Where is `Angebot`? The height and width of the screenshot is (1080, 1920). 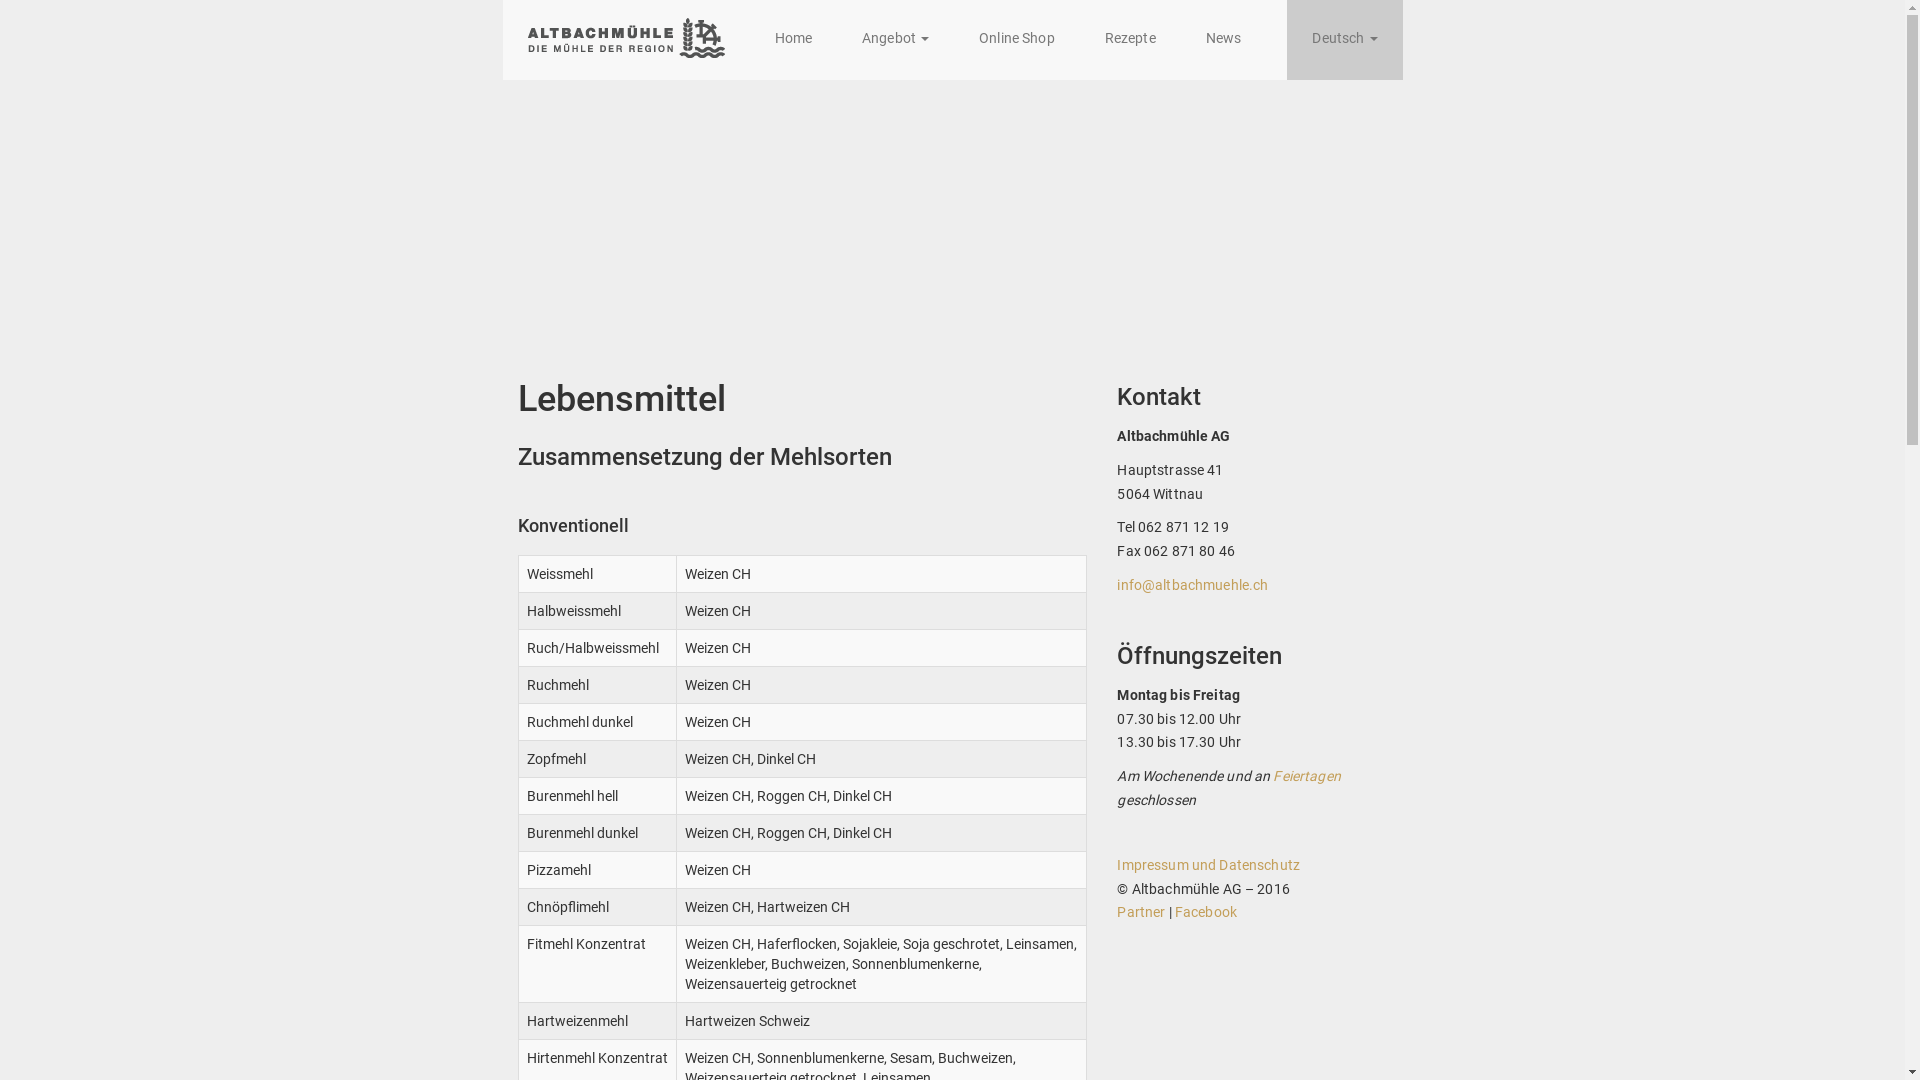 Angebot is located at coordinates (896, 40).